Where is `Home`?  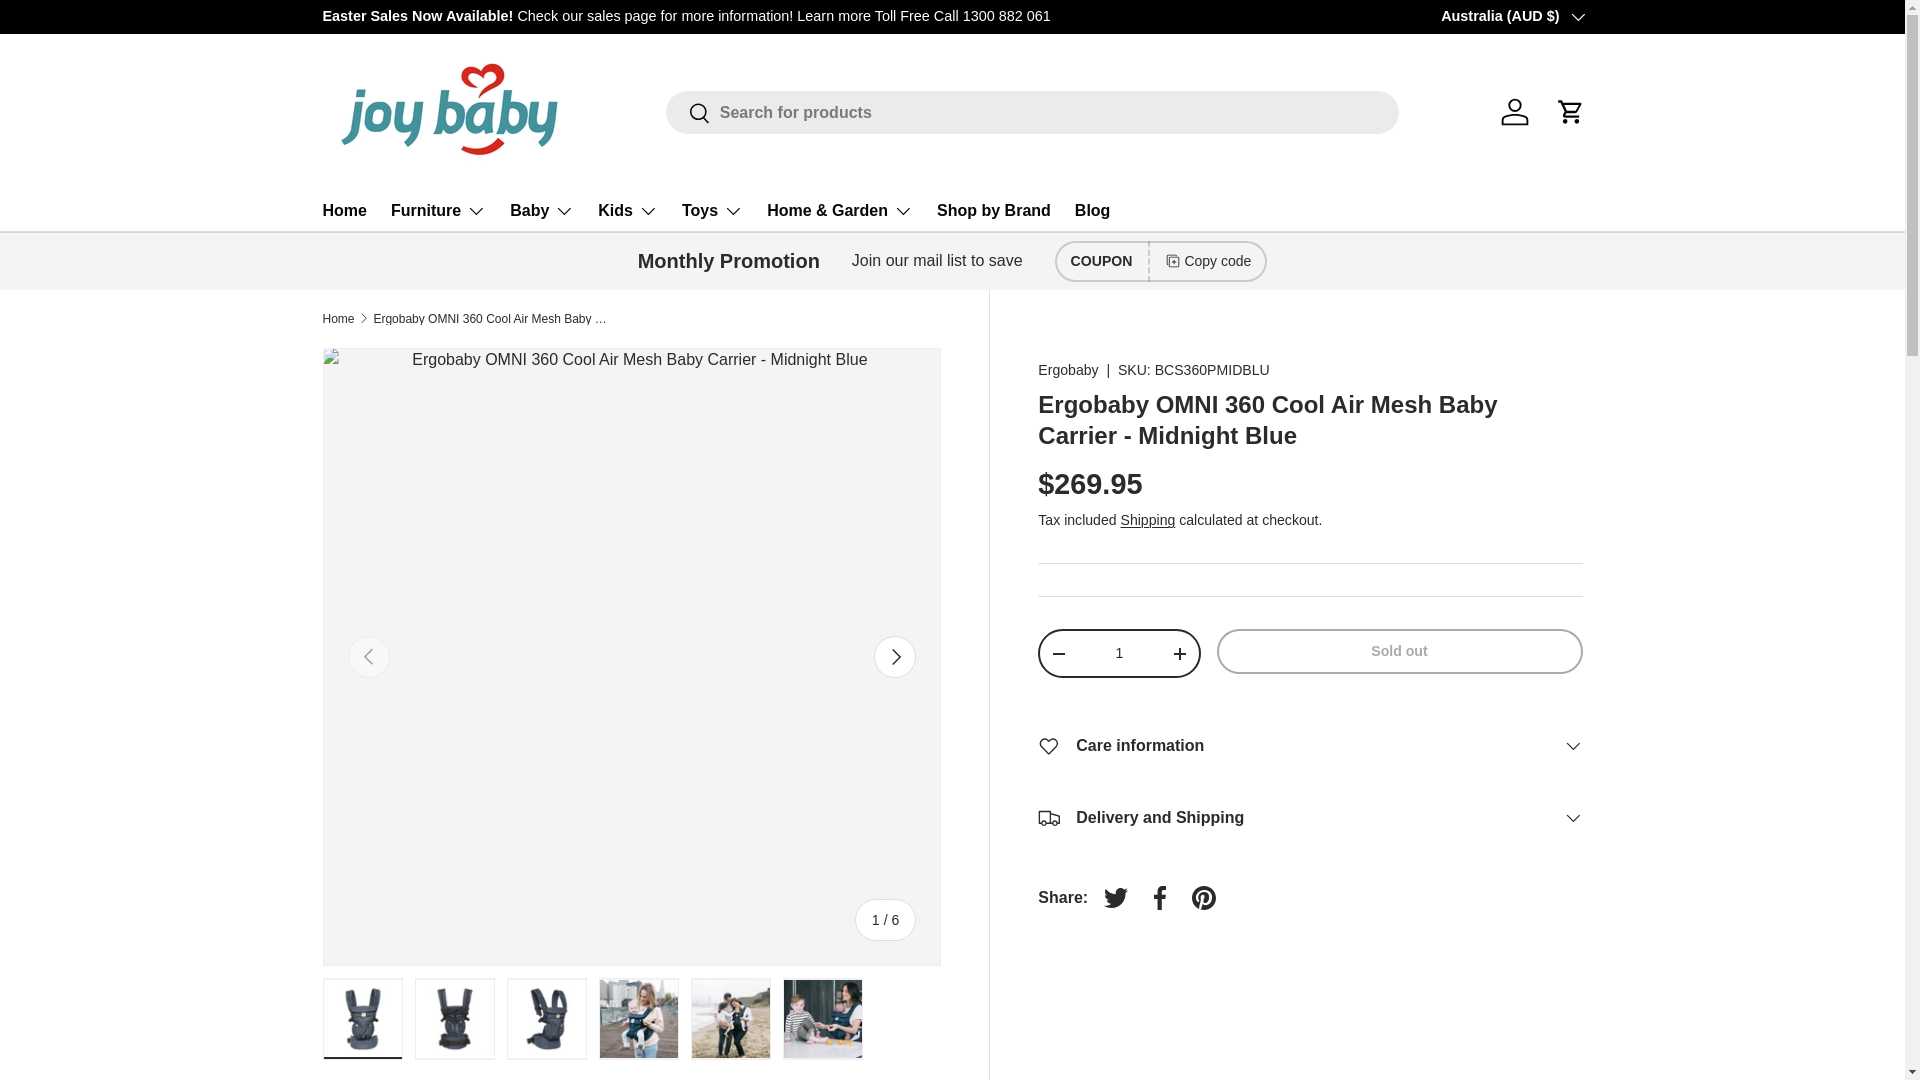
Home is located at coordinates (344, 210).